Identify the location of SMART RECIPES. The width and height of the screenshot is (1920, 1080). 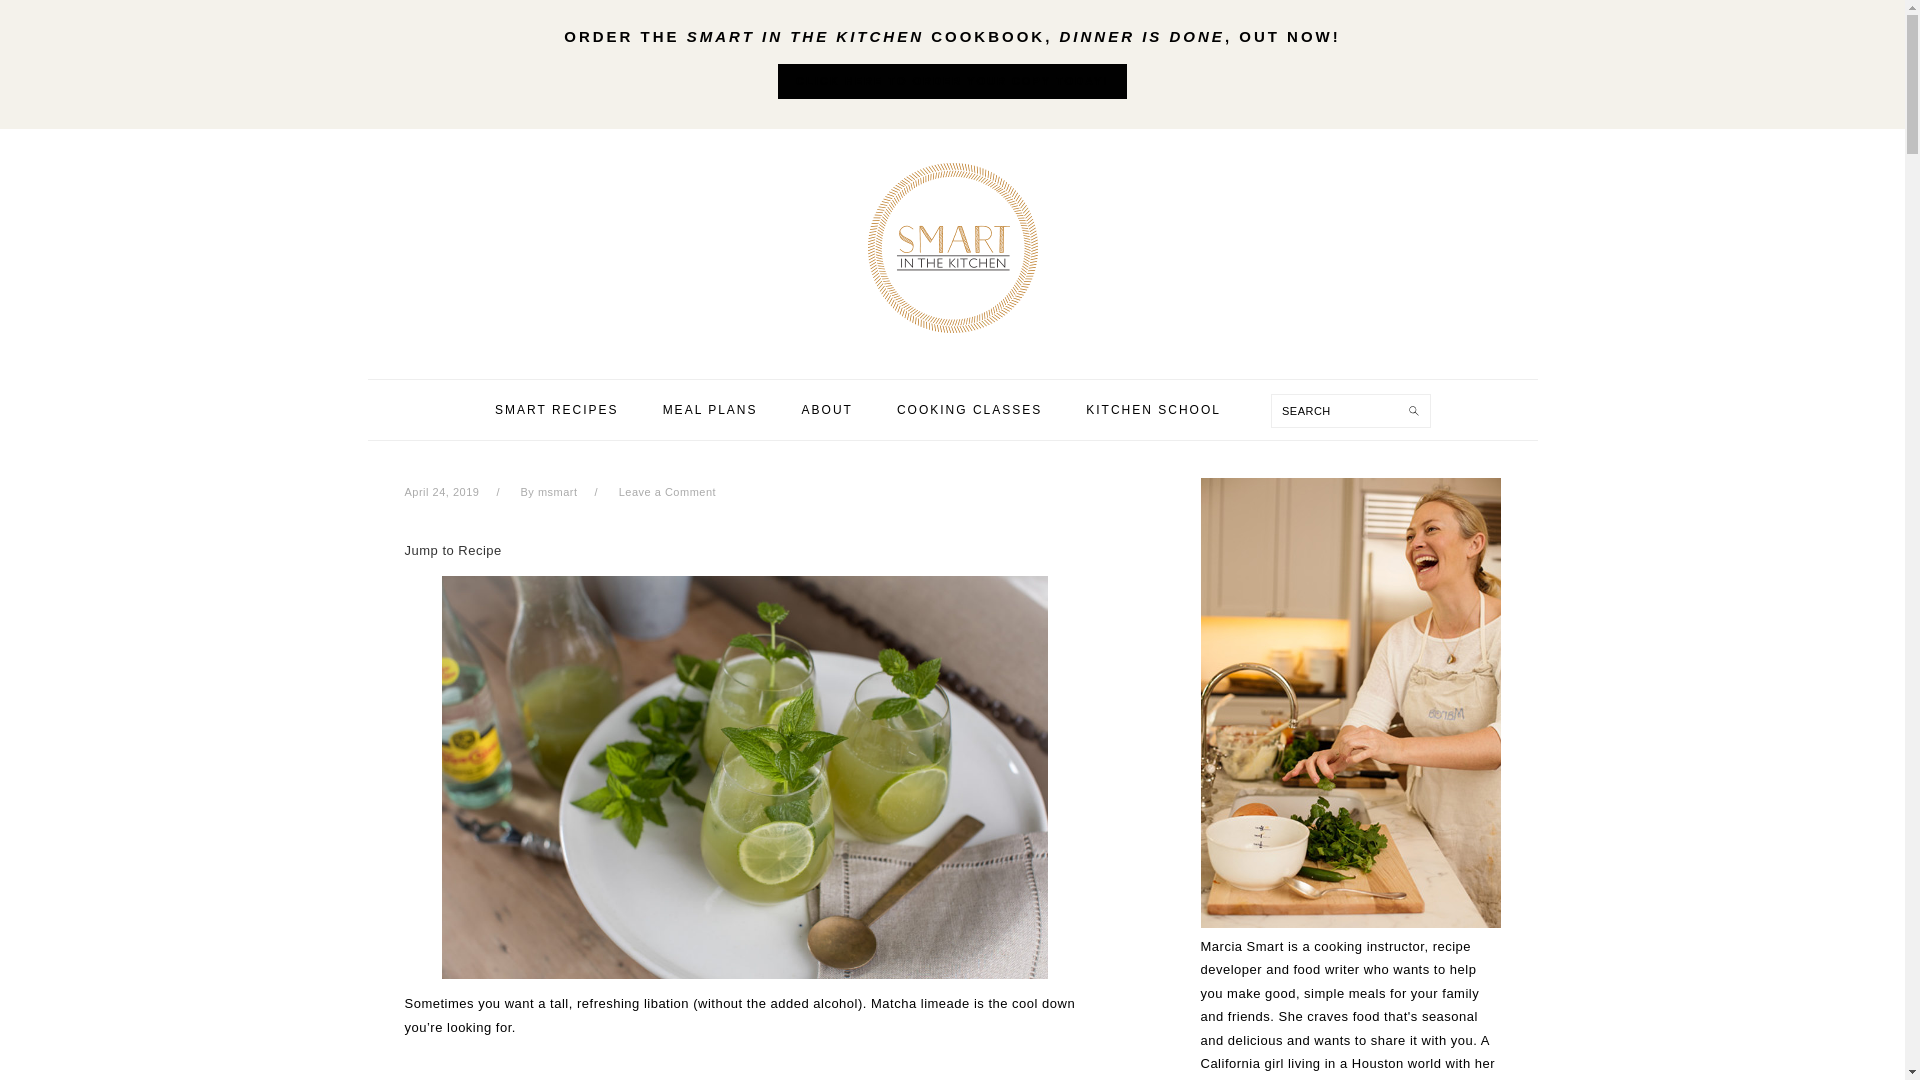
(556, 410).